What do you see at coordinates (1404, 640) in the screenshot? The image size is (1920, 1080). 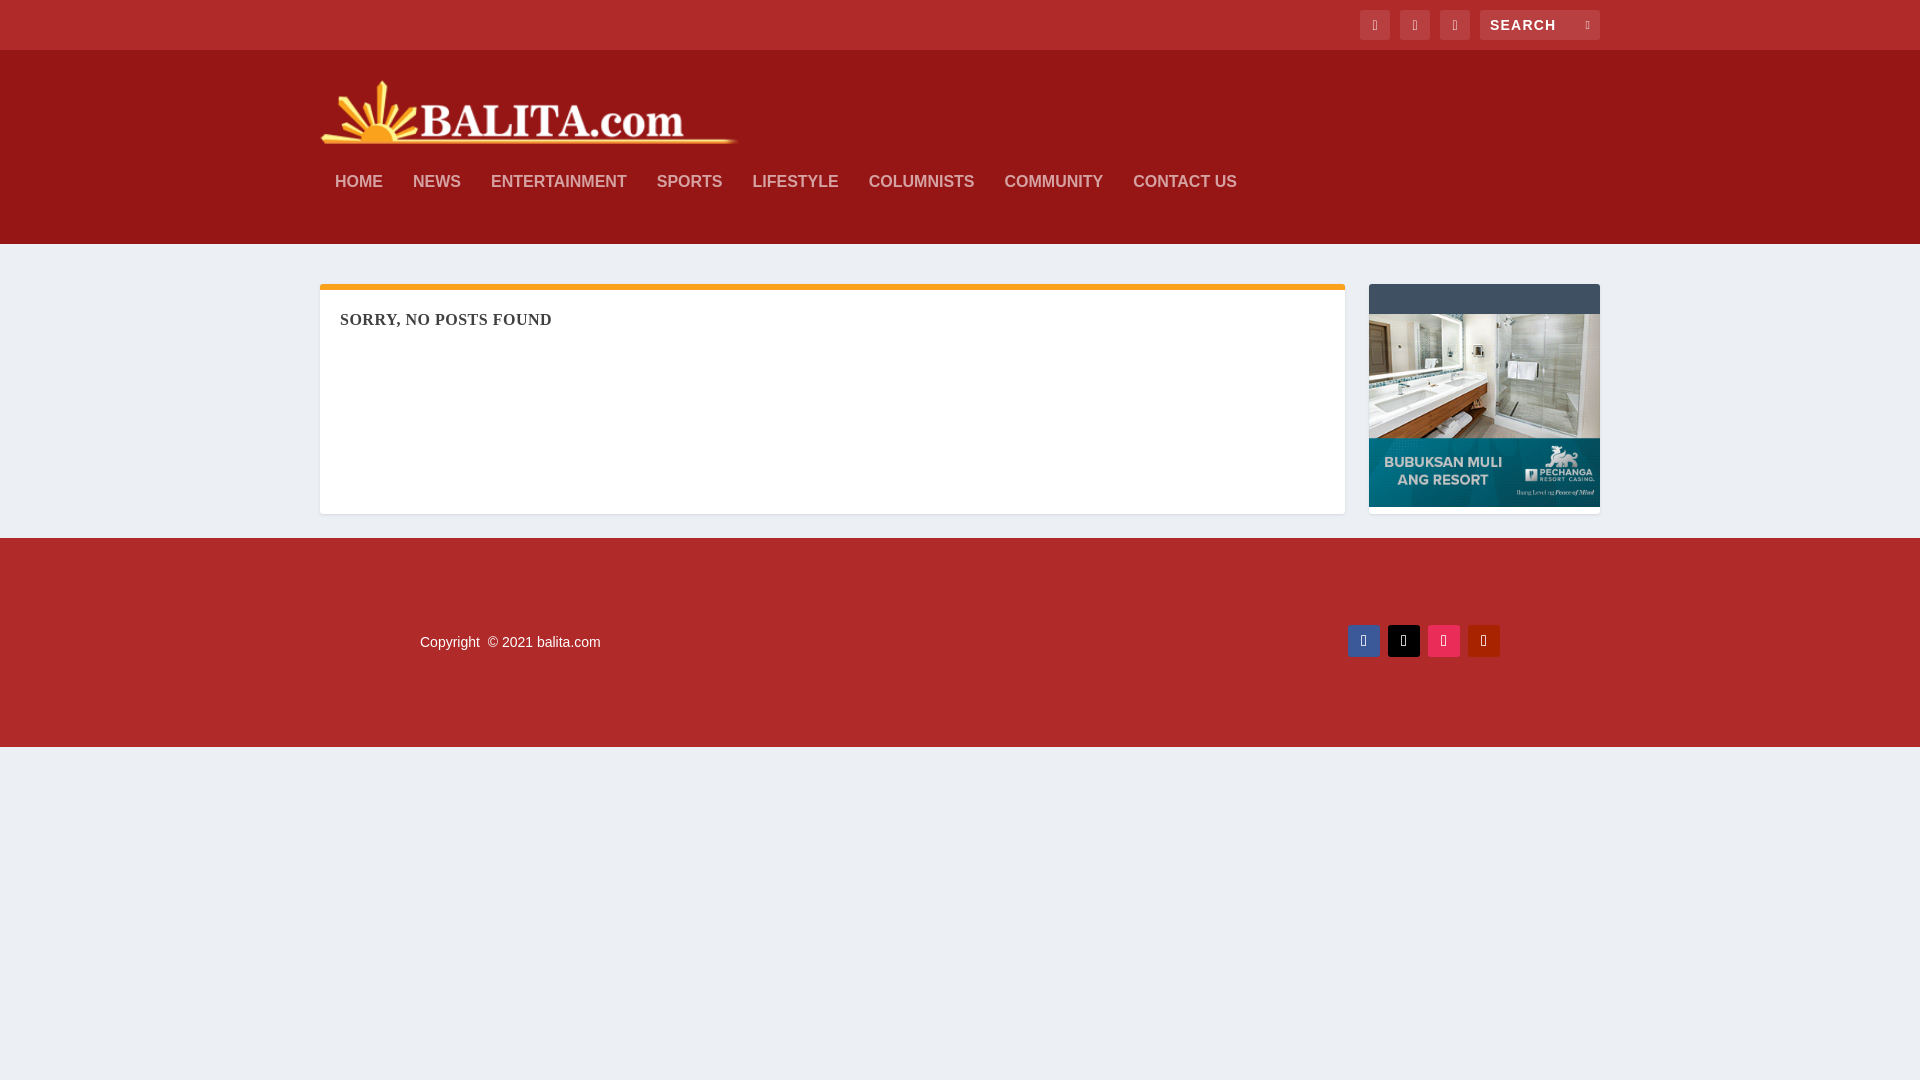 I see `Follow on X` at bounding box center [1404, 640].